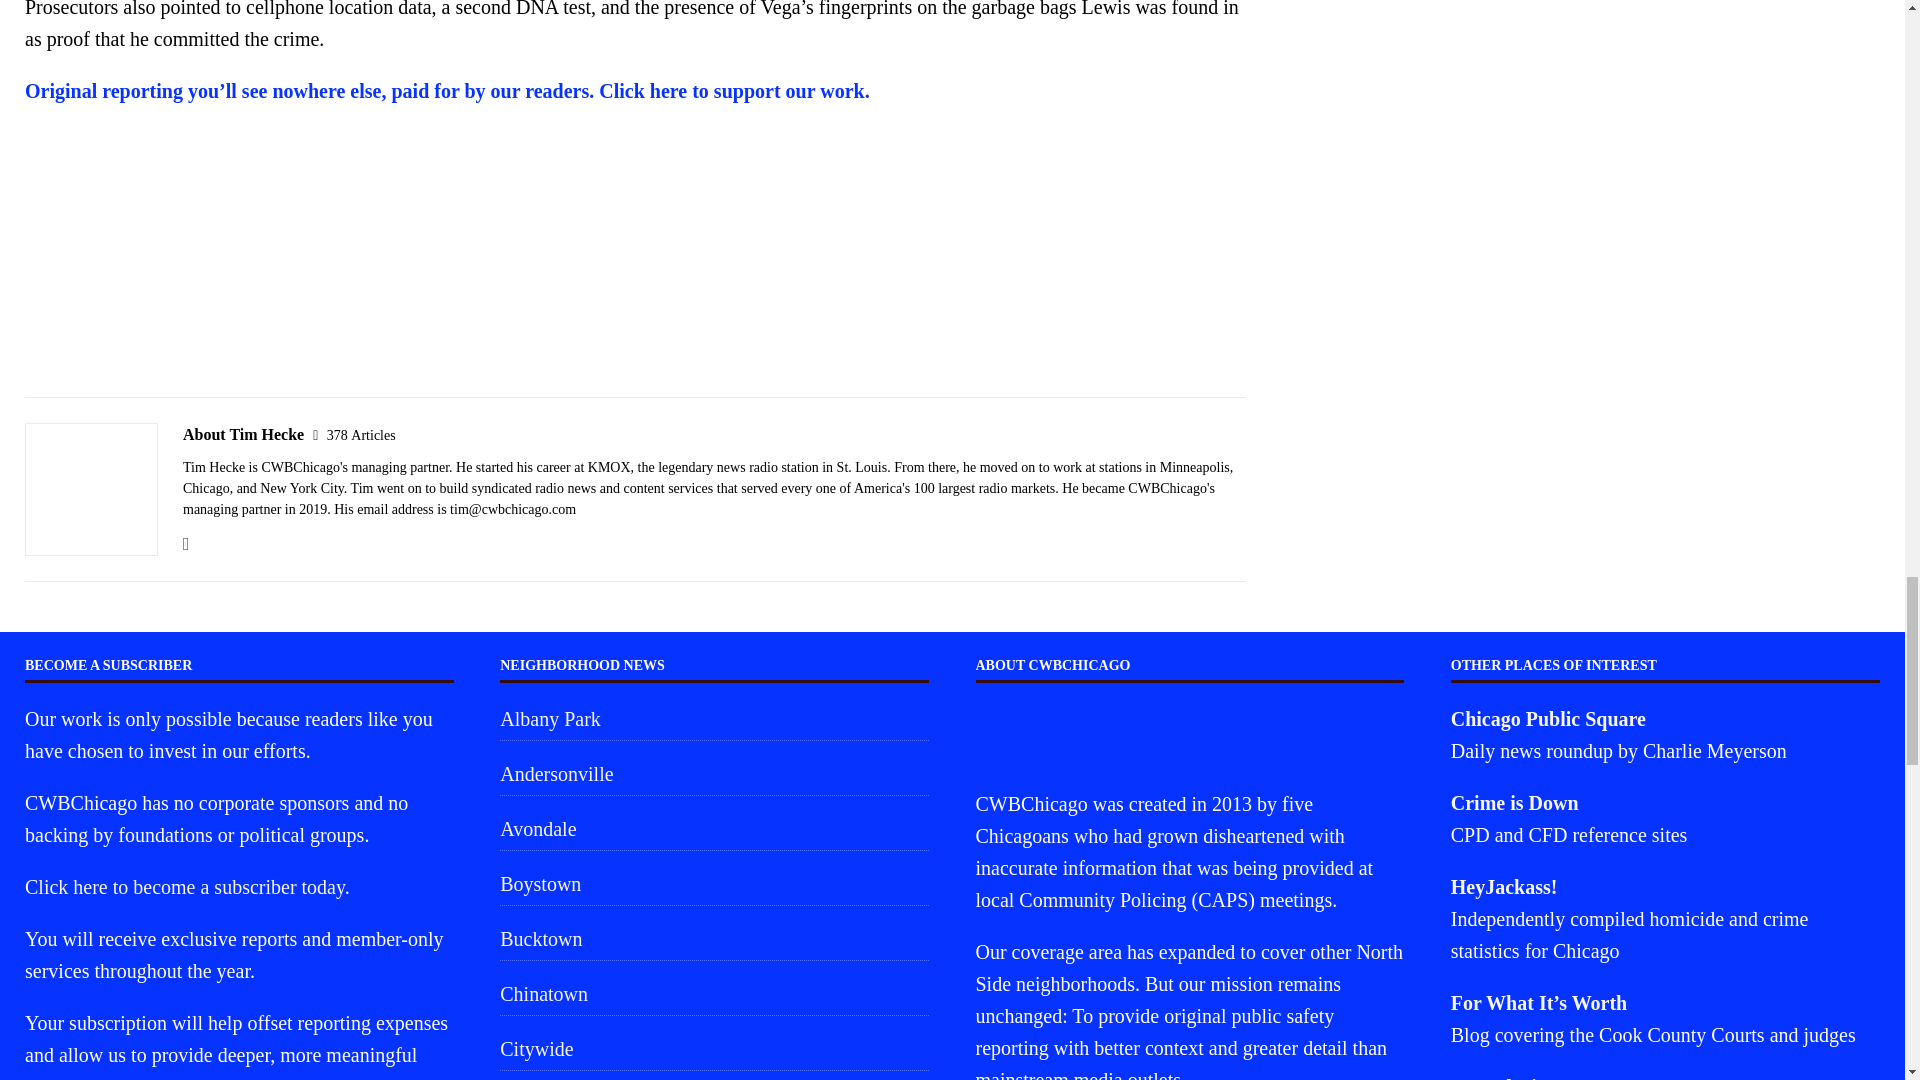 This screenshot has width=1920, height=1080. What do you see at coordinates (714, 721) in the screenshot?
I see `Albany Park` at bounding box center [714, 721].